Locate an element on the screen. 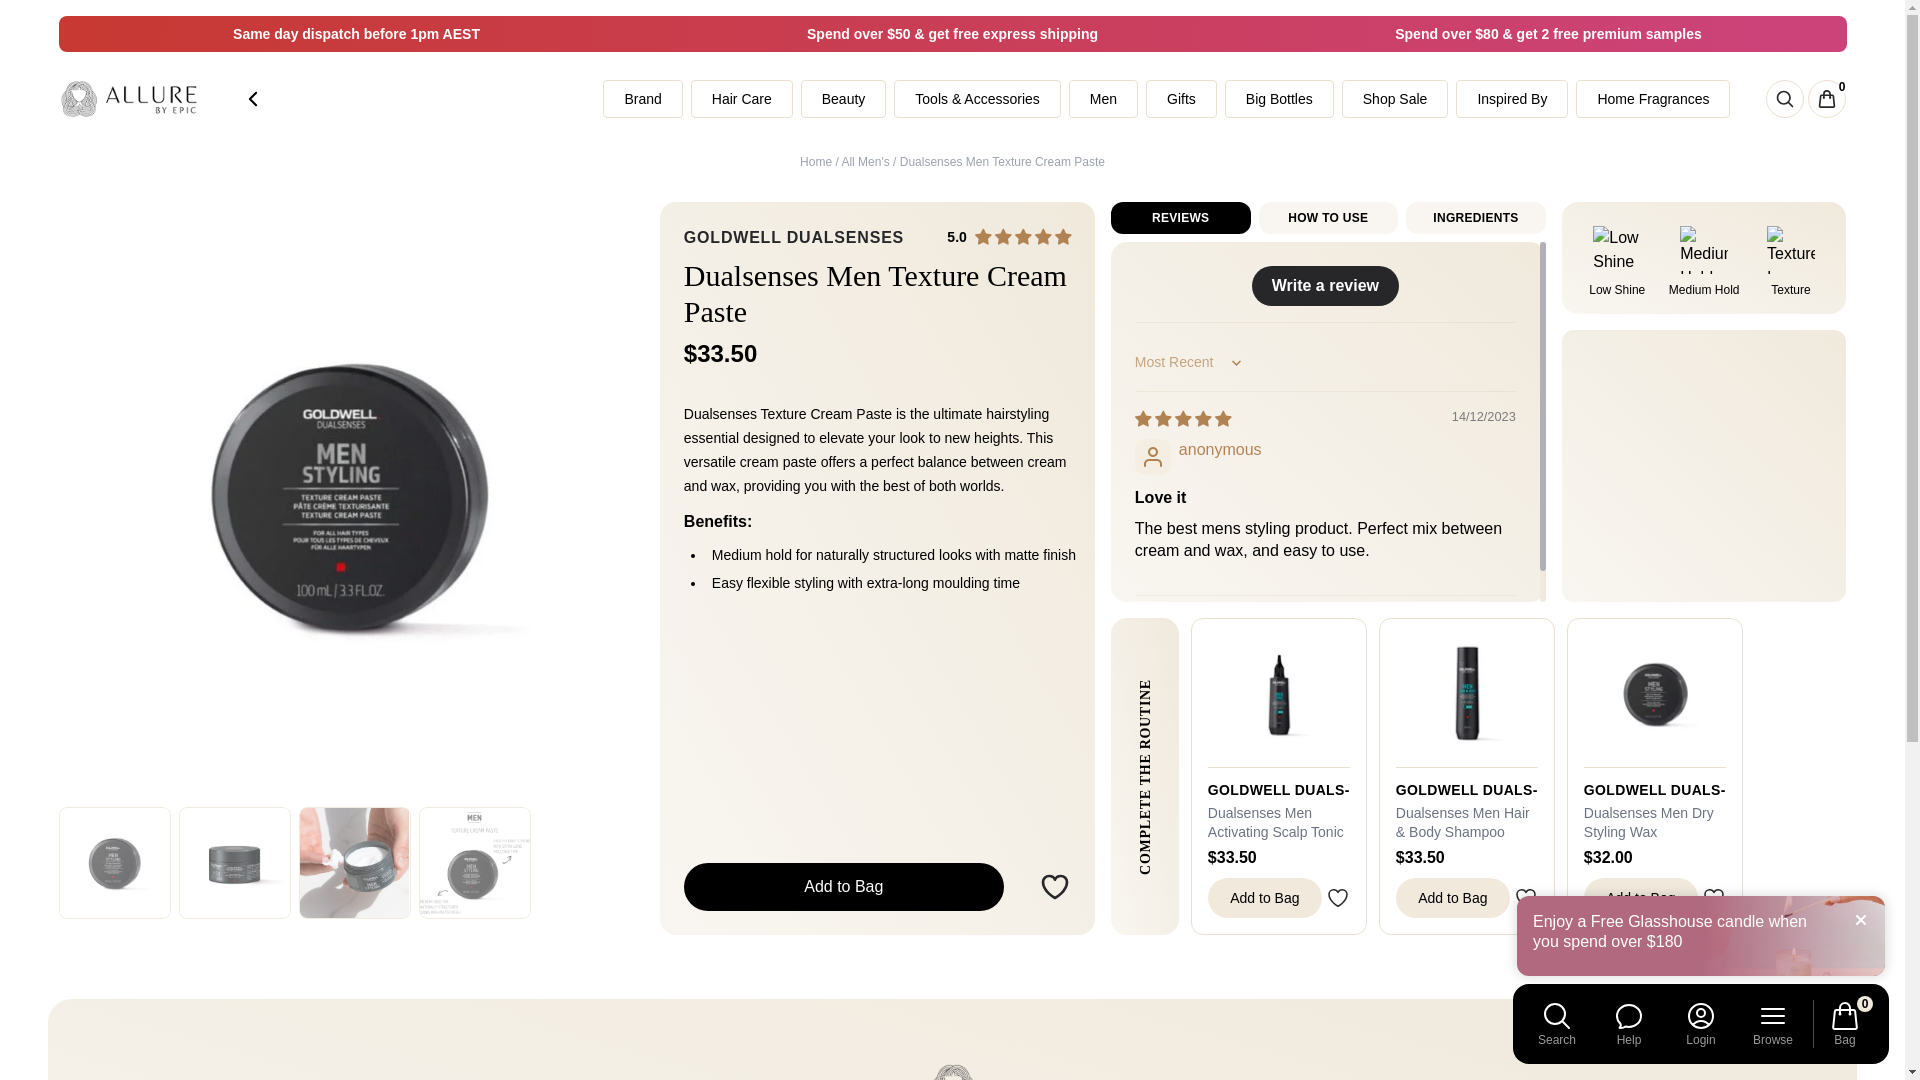 The image size is (1920, 1080). Open your cart is located at coordinates (1826, 98).